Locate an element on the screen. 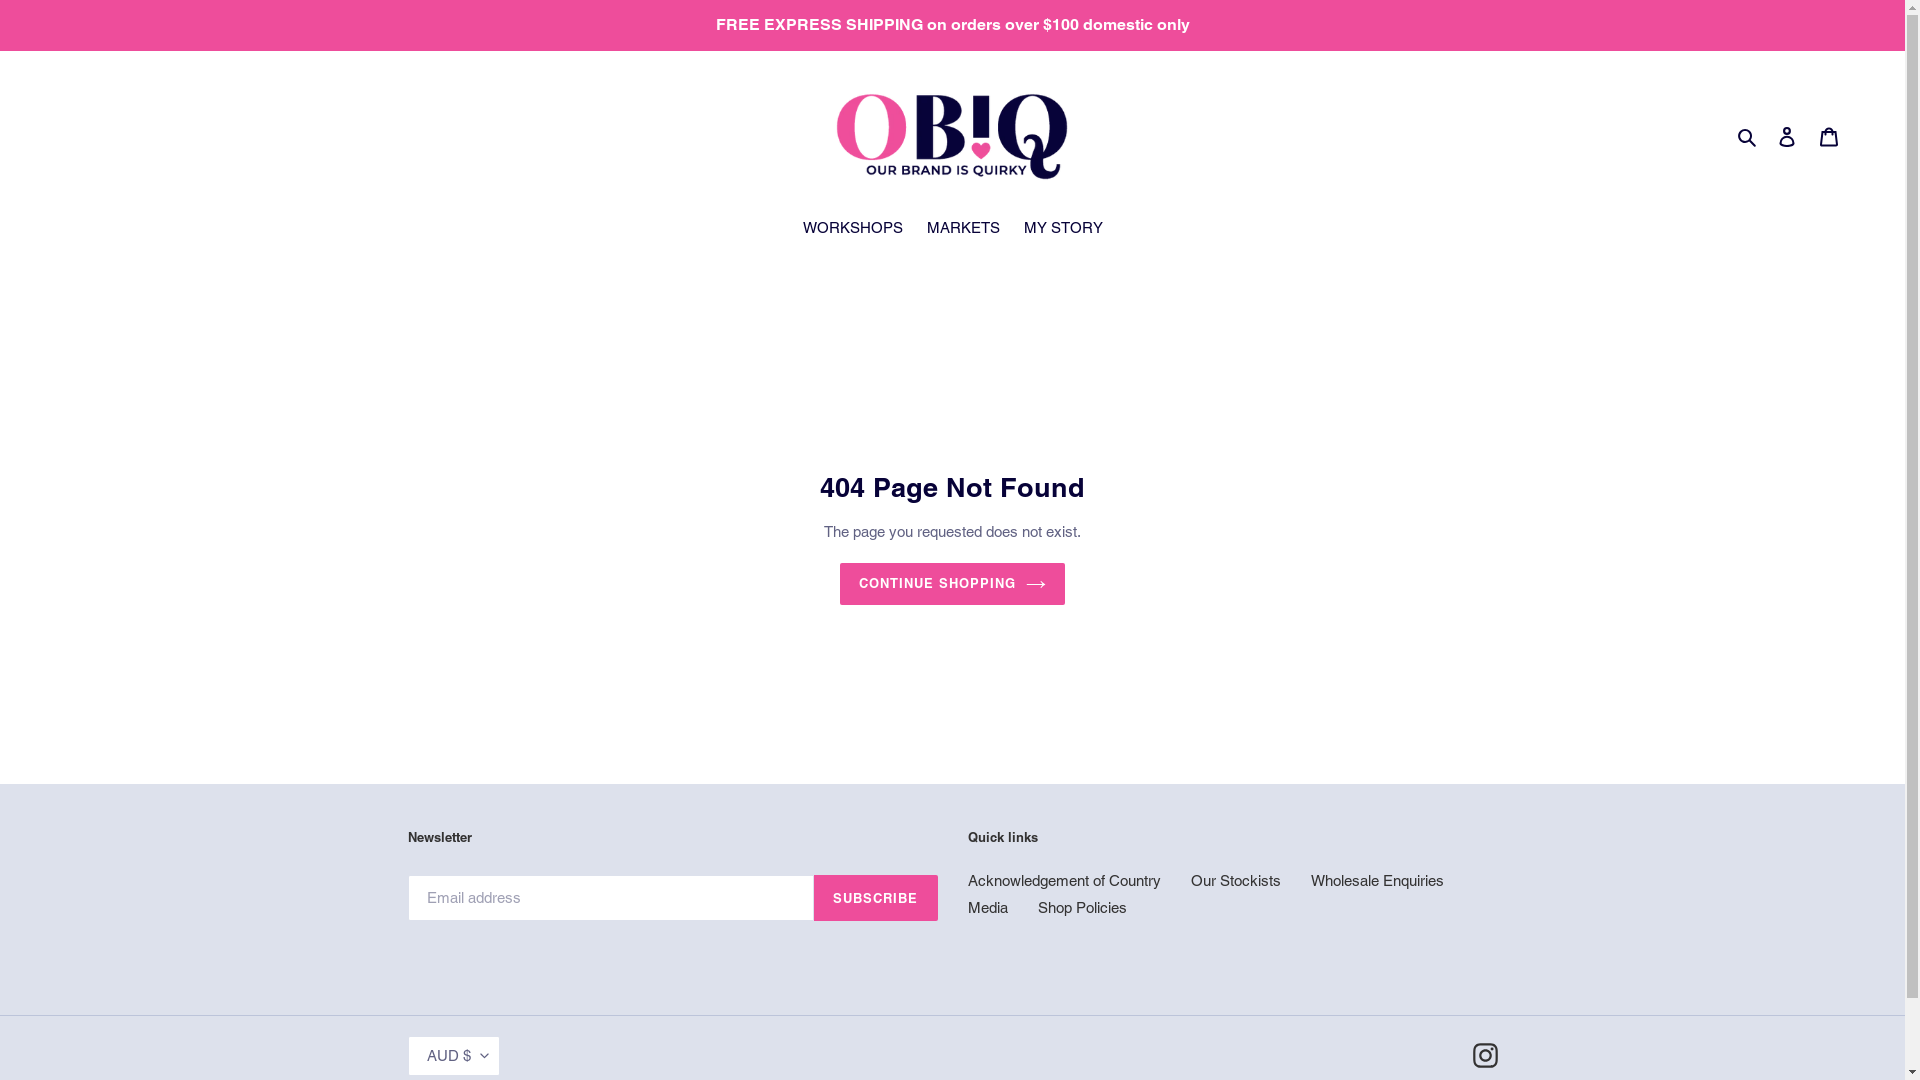 This screenshot has width=1920, height=1080. MARKETS is located at coordinates (962, 230).